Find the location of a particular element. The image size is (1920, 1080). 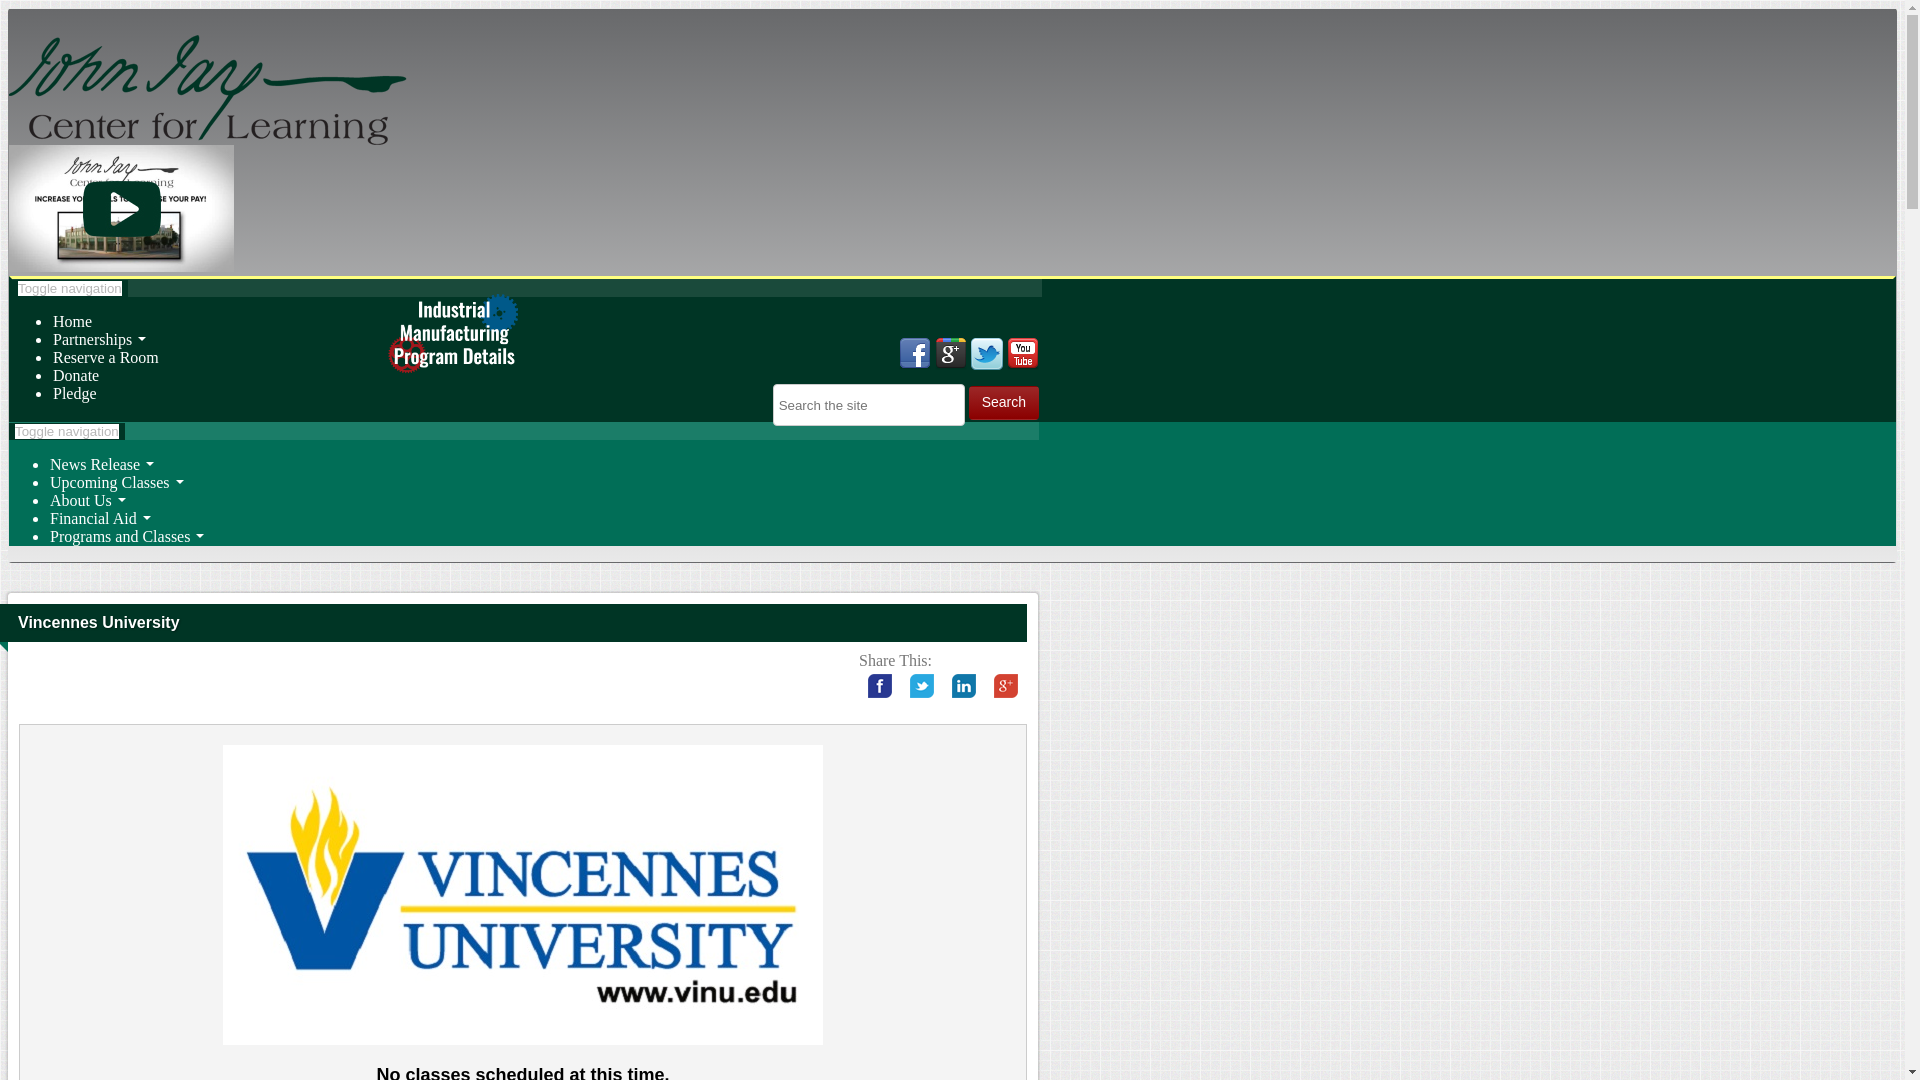

Publicly Share on Google Plus is located at coordinates (1006, 686).